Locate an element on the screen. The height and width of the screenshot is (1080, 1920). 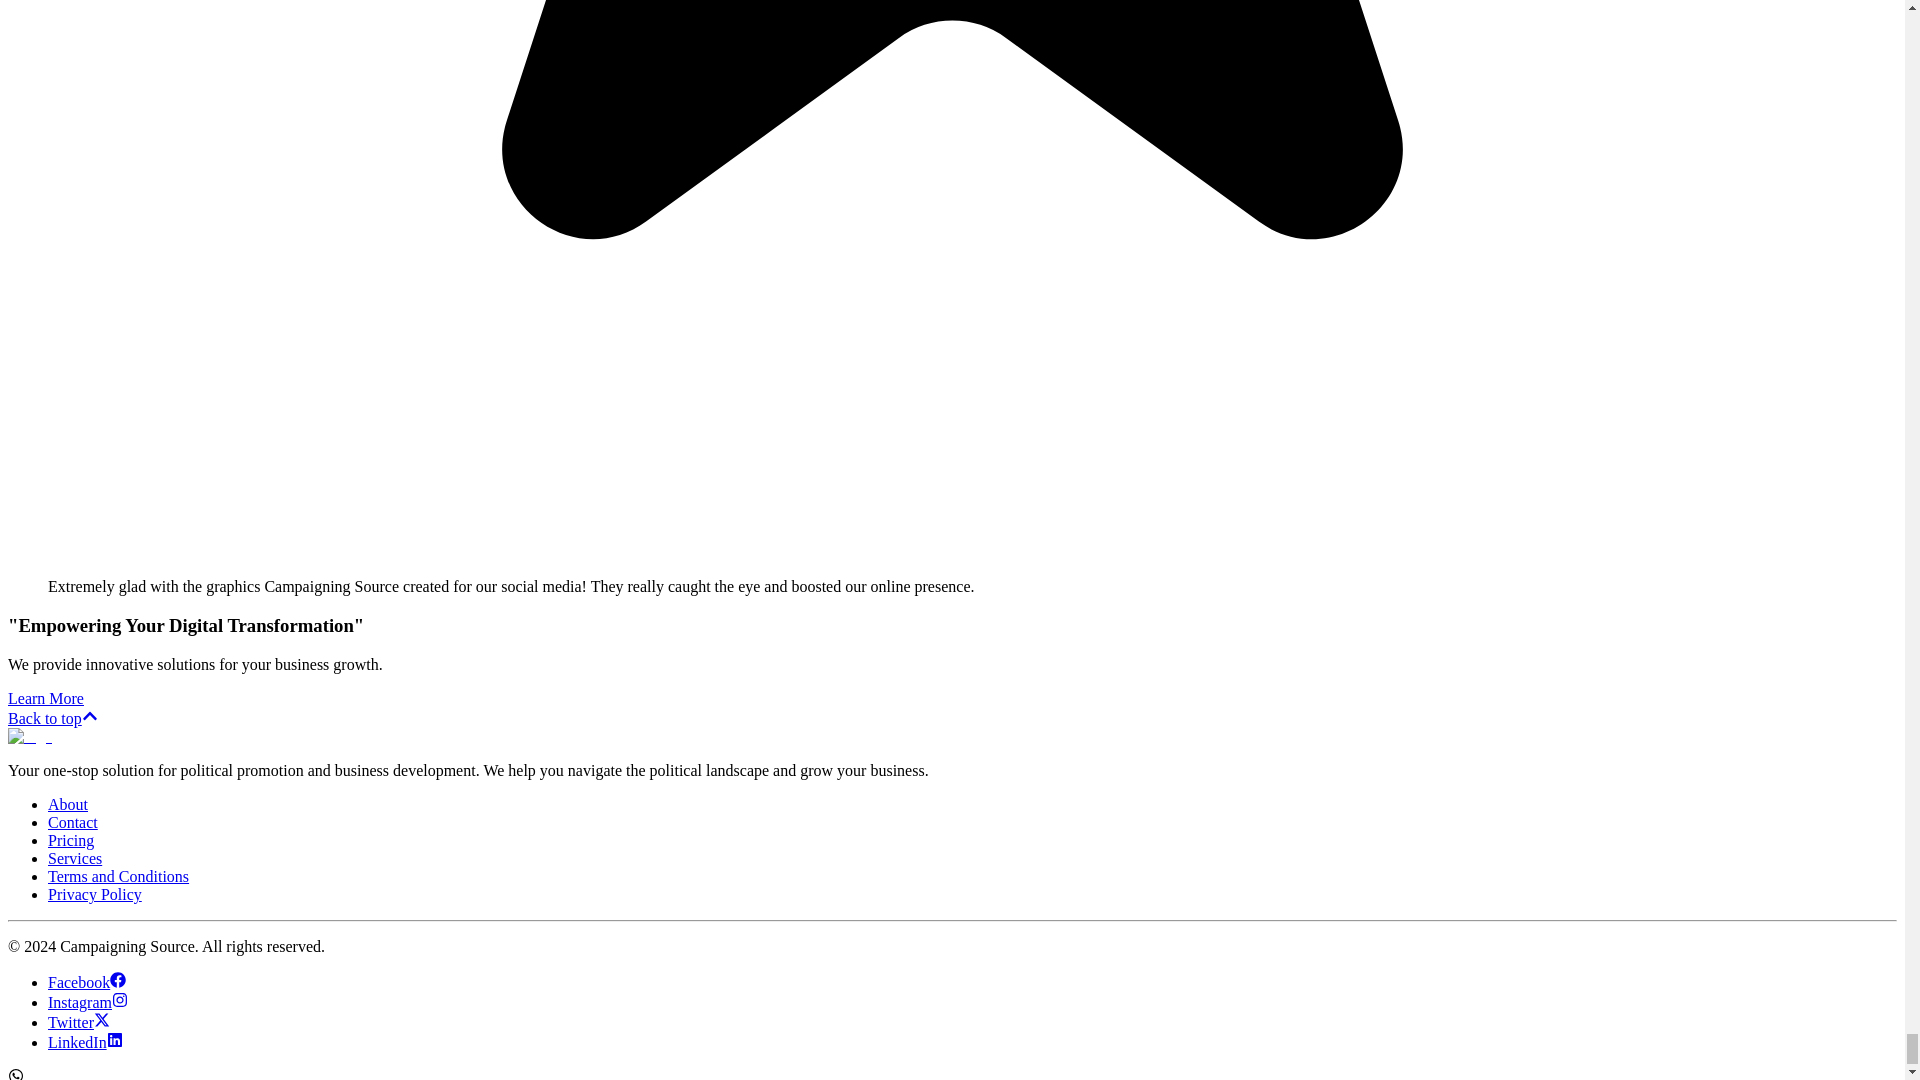
Facebook is located at coordinates (87, 982).